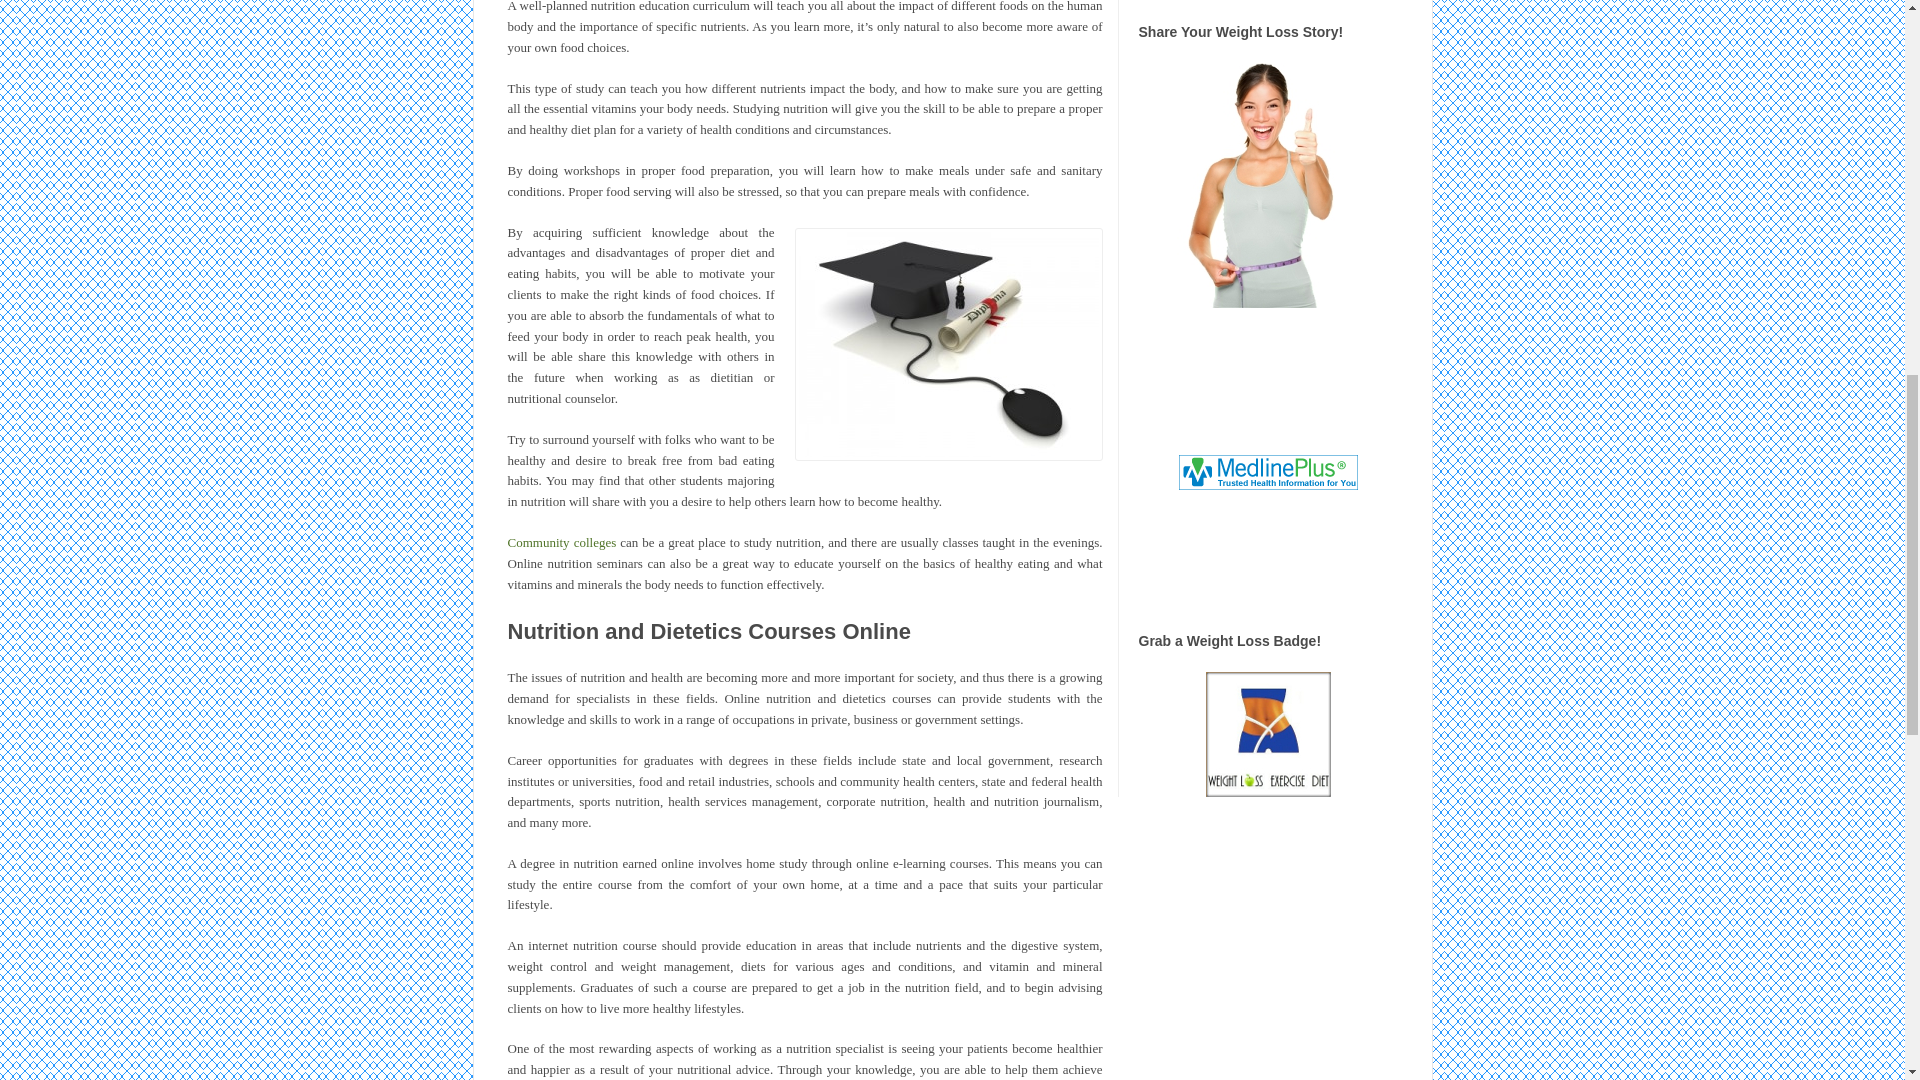  What do you see at coordinates (1268, 184) in the screenshot?
I see `Do you have a weight loss story to share?` at bounding box center [1268, 184].